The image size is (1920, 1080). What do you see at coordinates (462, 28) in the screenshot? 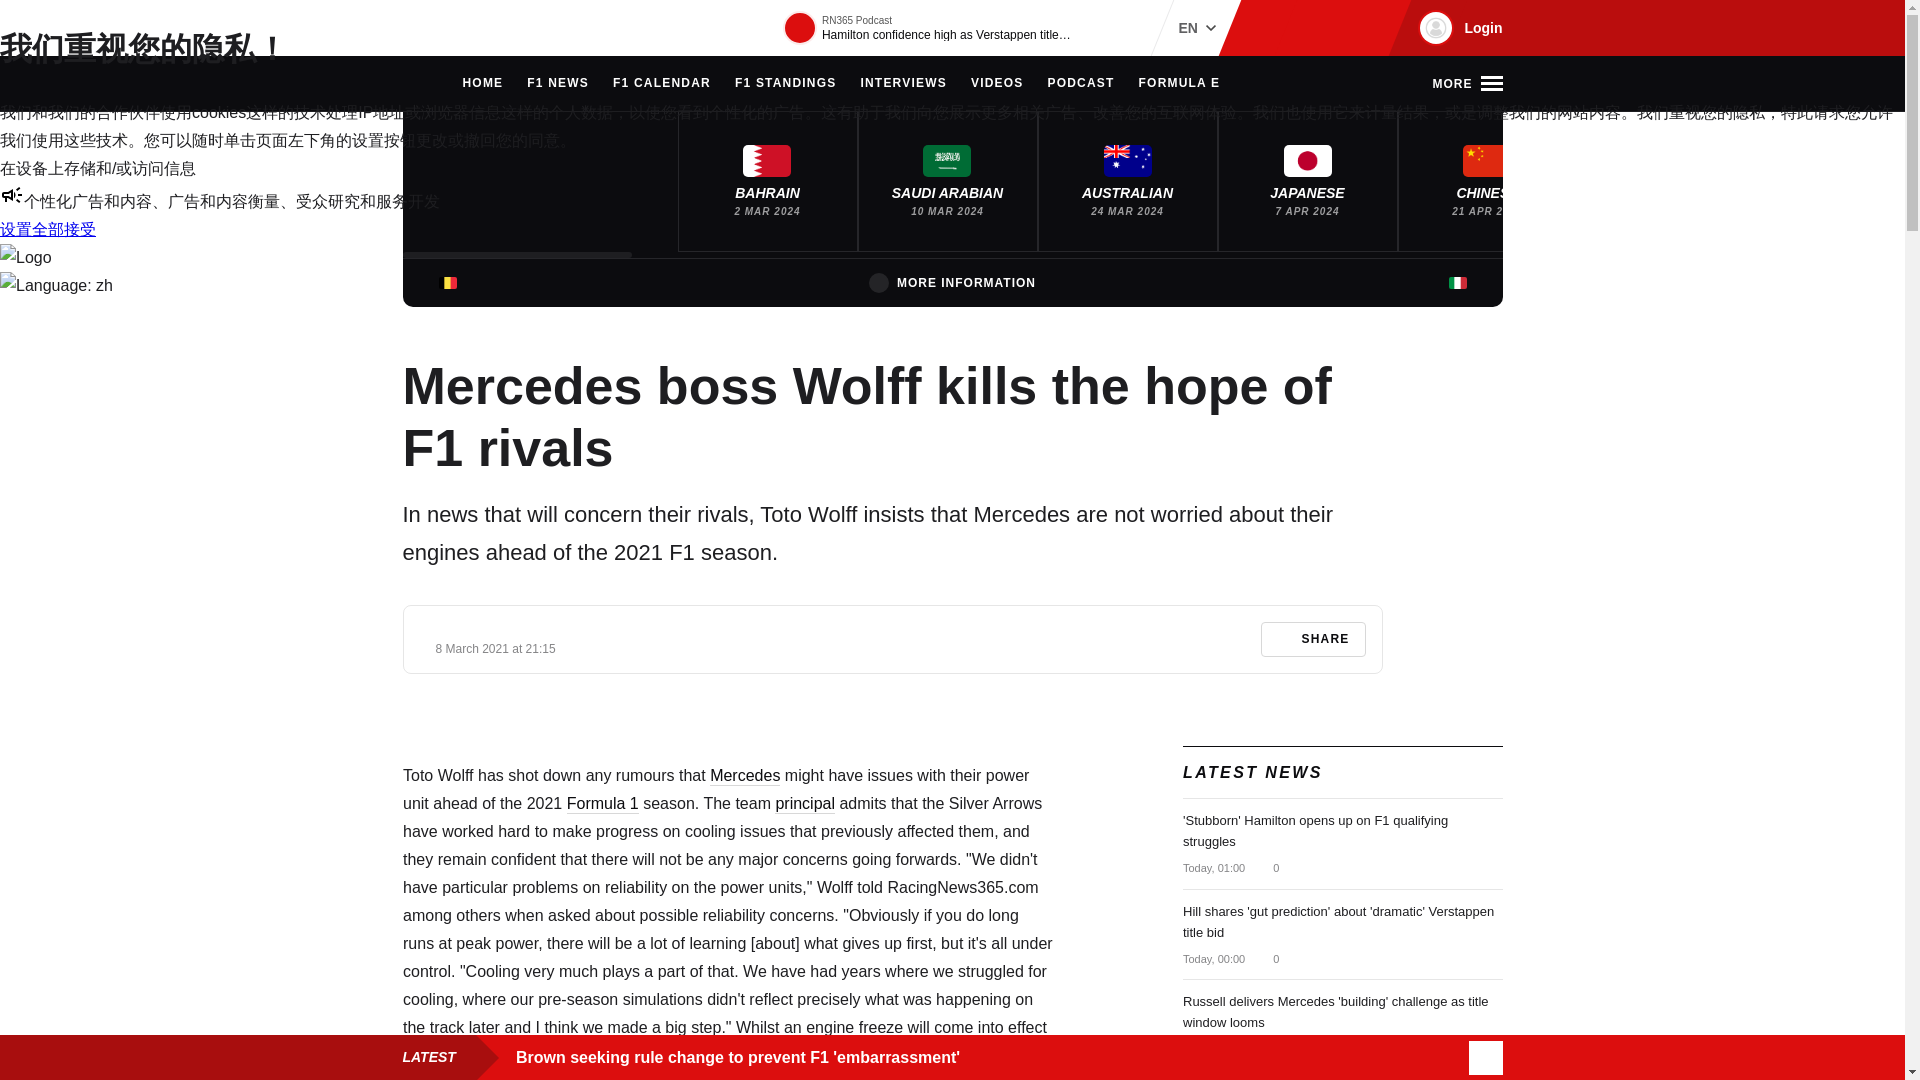
I see `RacingNews365` at bounding box center [462, 28].